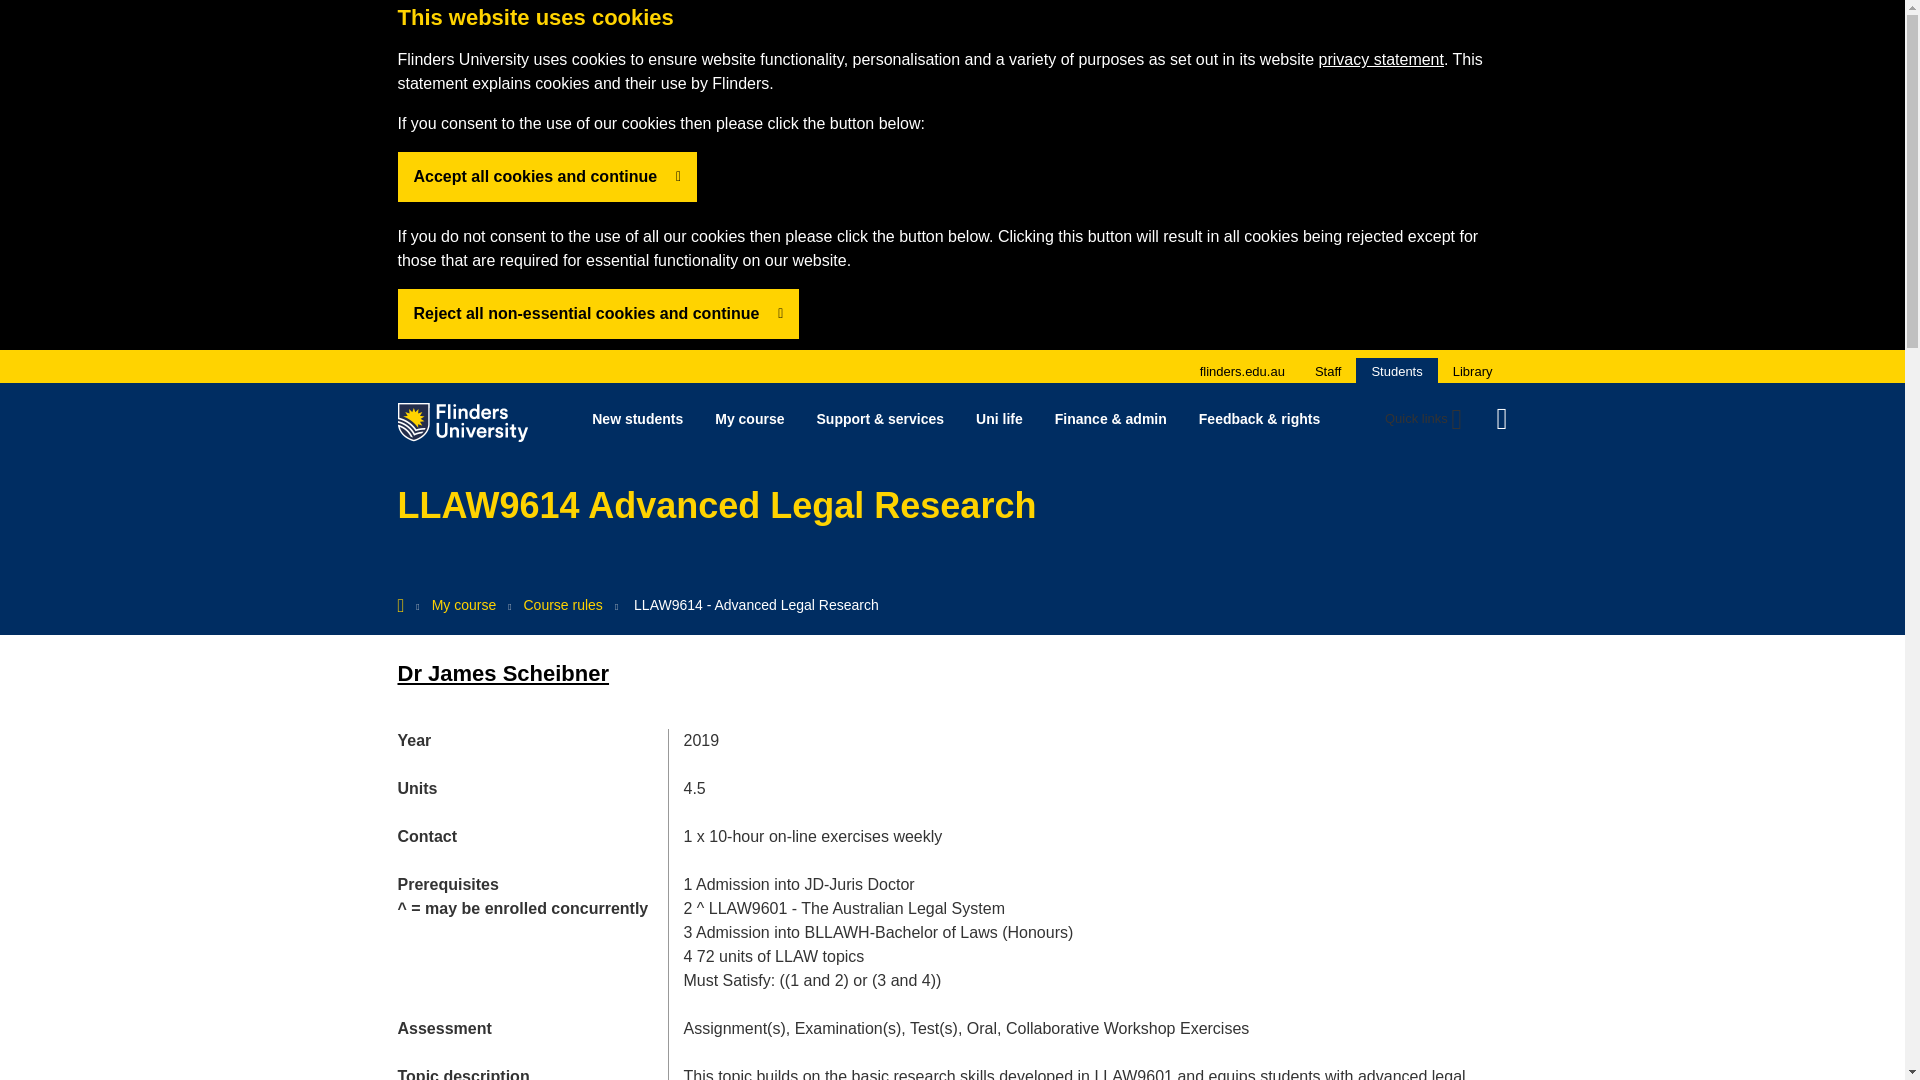 The width and height of the screenshot is (1920, 1080). I want to click on Accept and continue, so click(548, 176).